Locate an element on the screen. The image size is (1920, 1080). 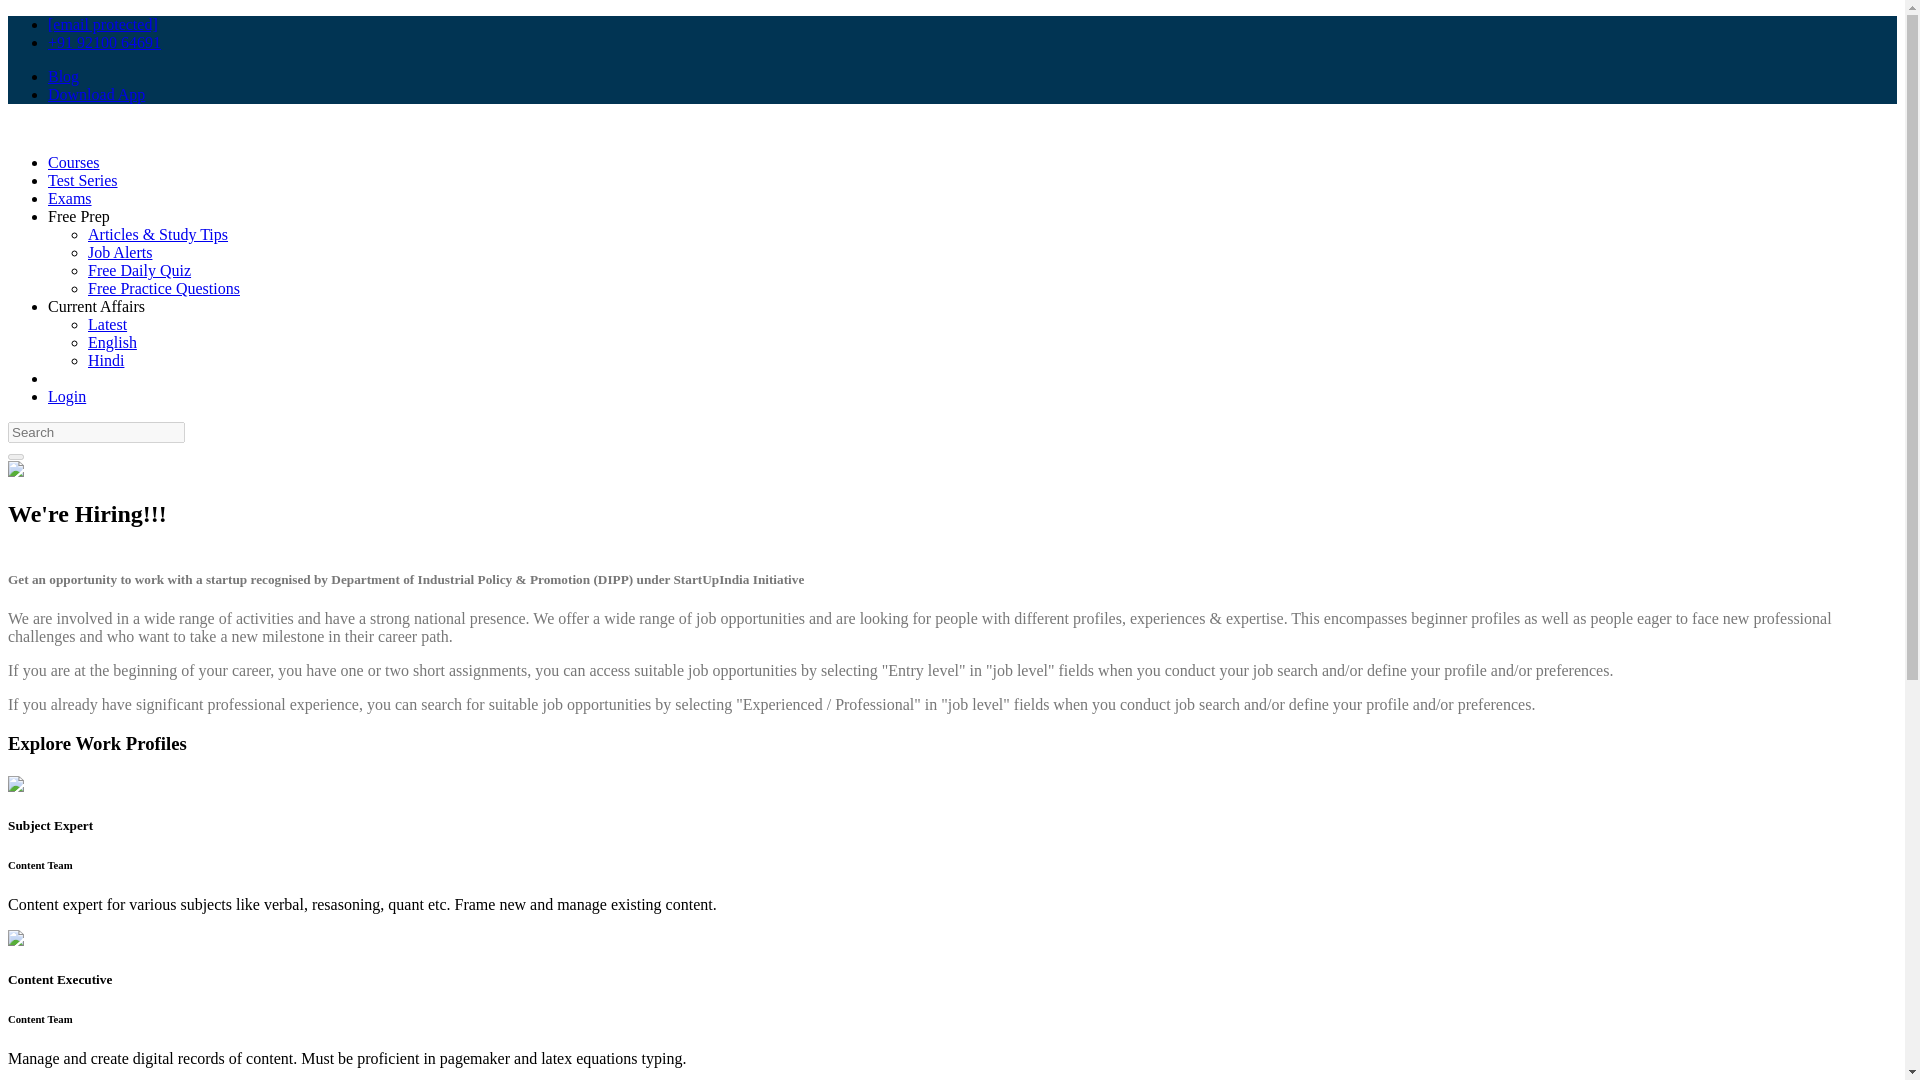
Free Prep is located at coordinates (78, 216).